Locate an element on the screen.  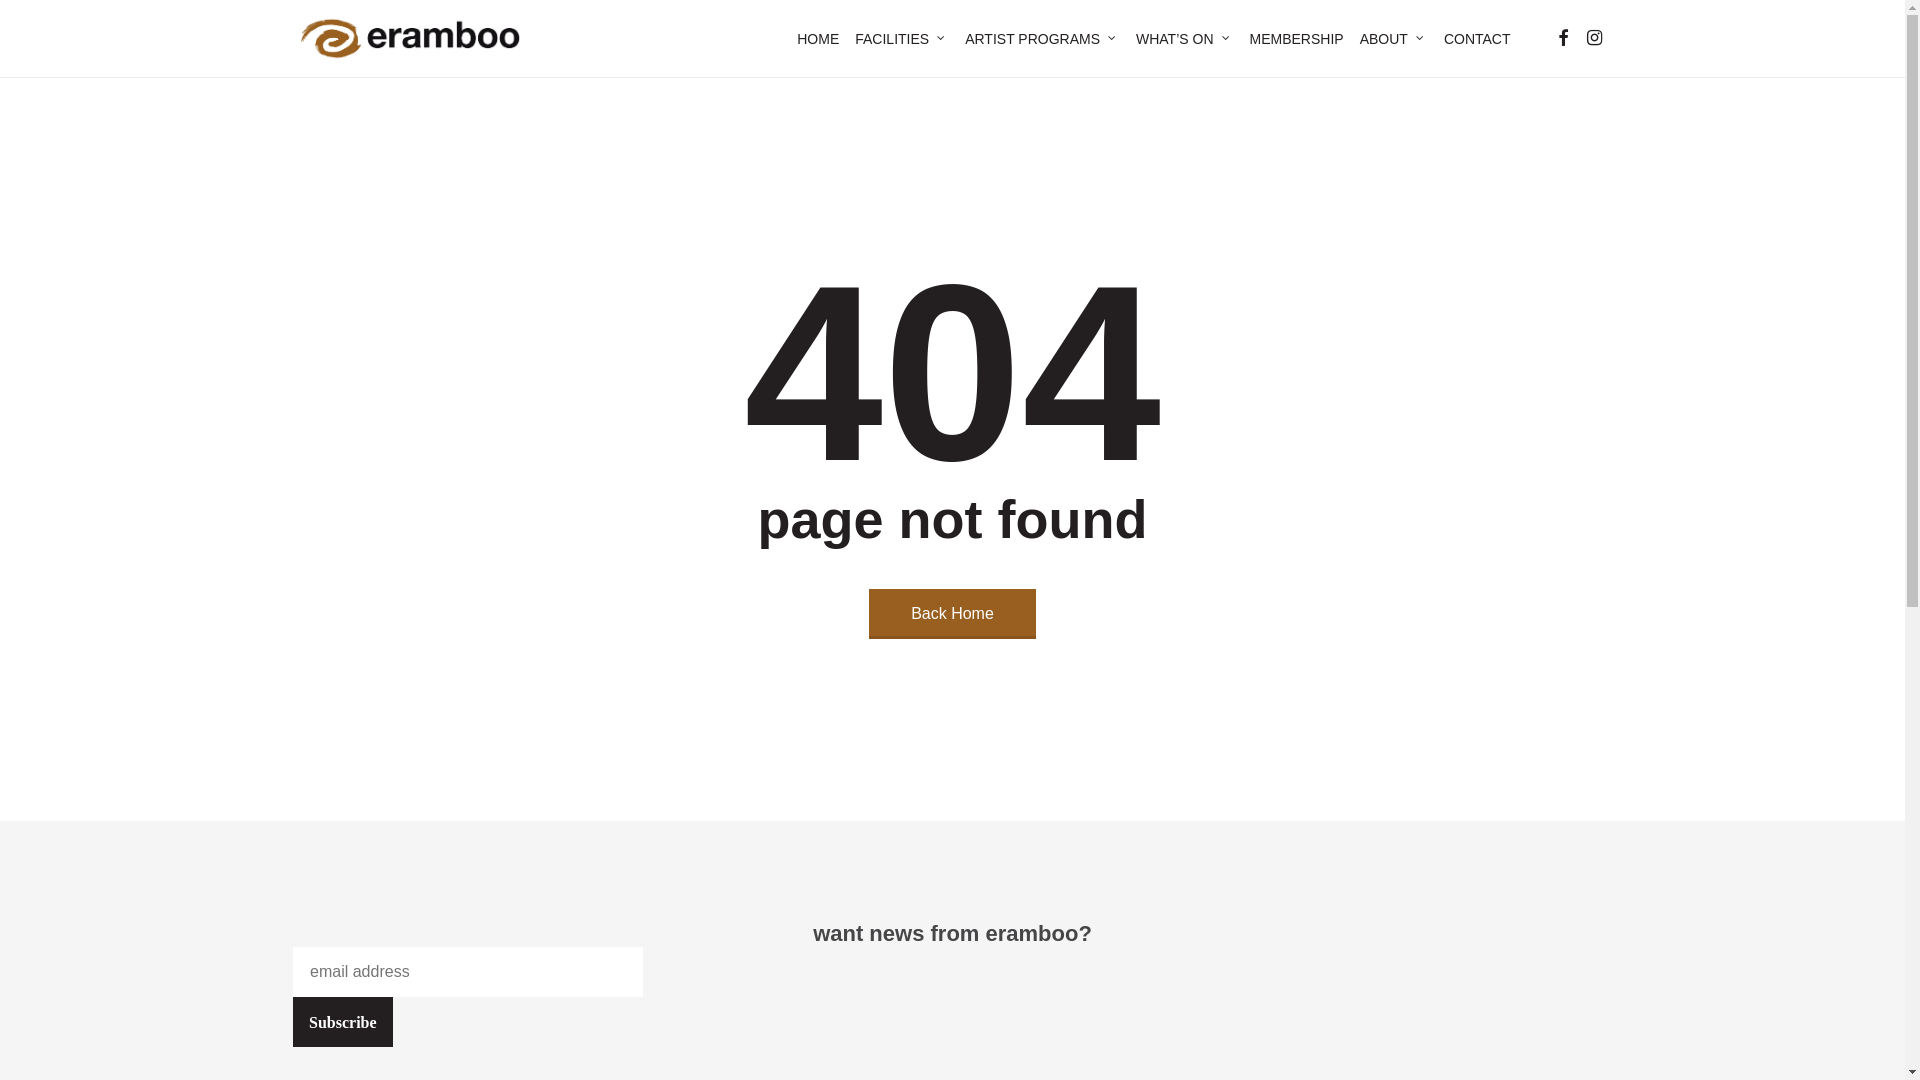
FACEBOOK is located at coordinates (1562, 38).